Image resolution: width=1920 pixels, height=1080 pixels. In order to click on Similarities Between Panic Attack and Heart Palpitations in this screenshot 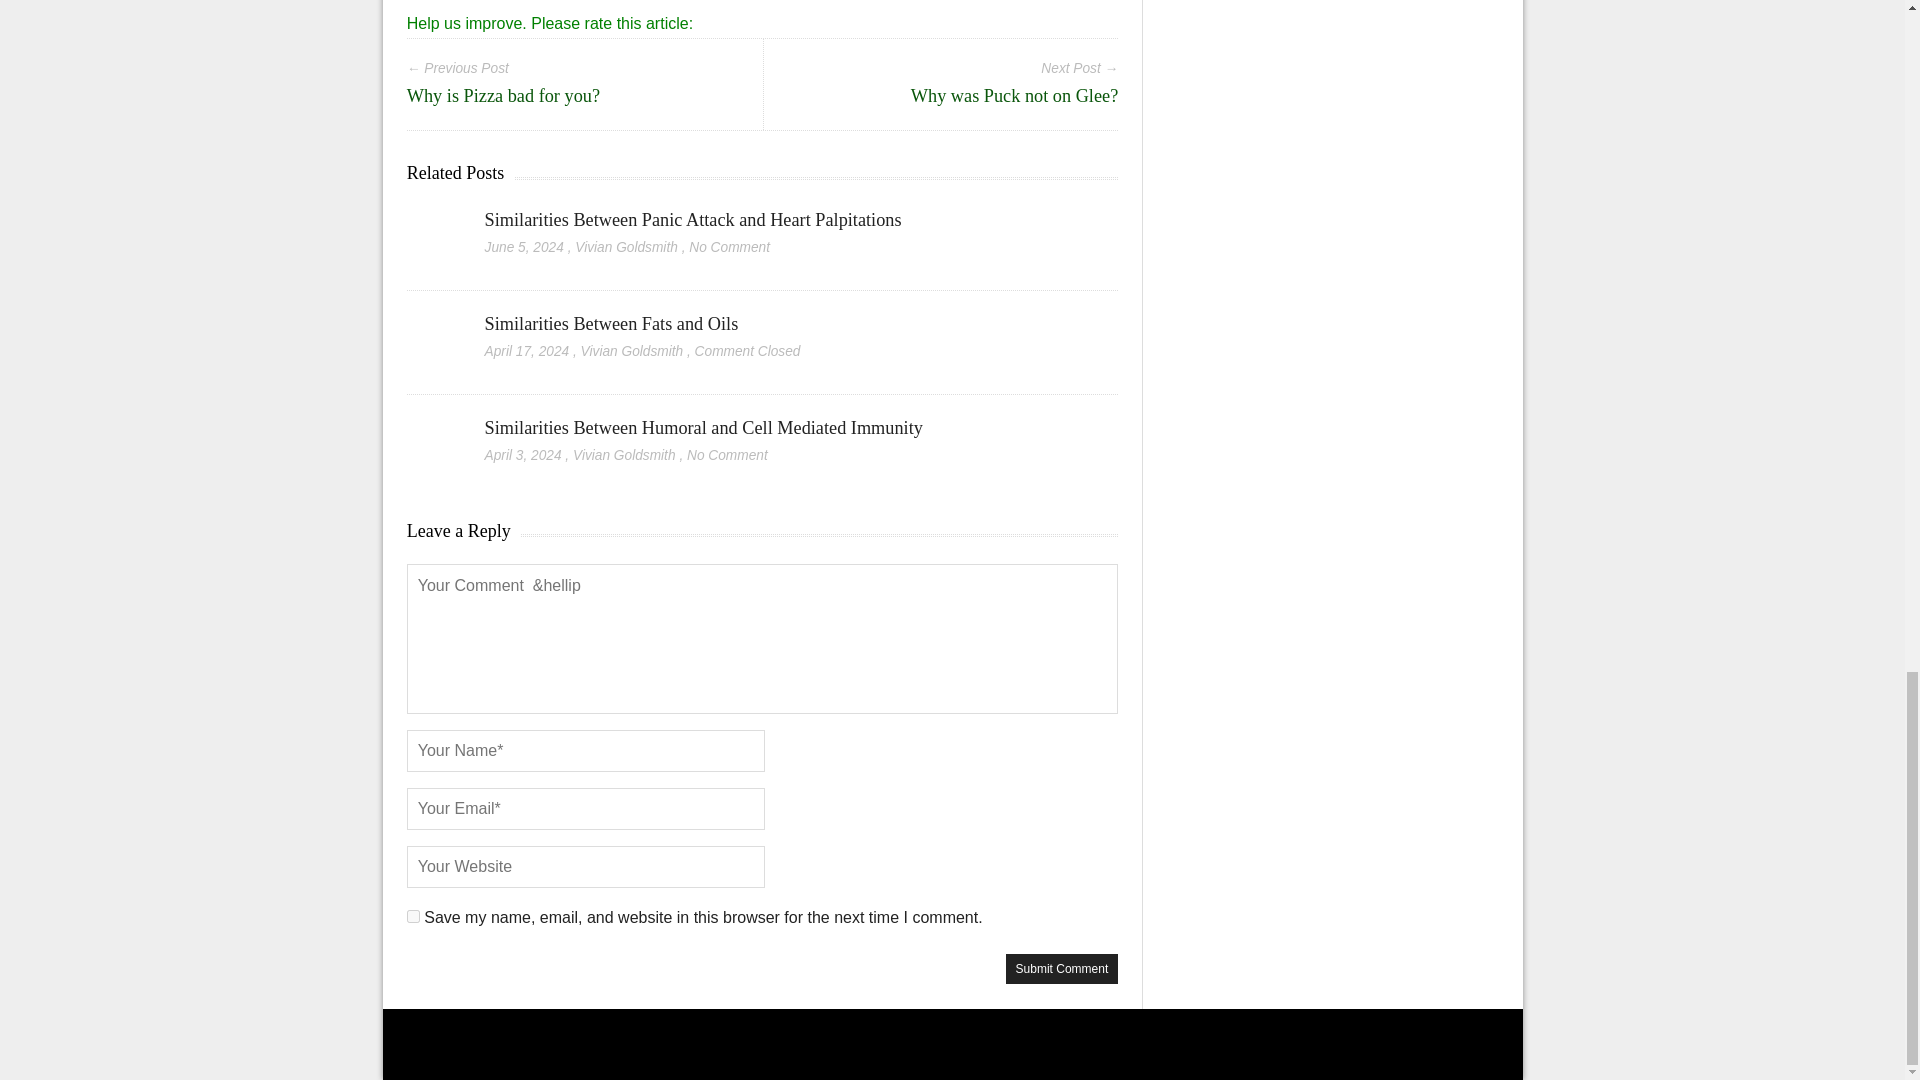, I will do `click(434, 221)`.